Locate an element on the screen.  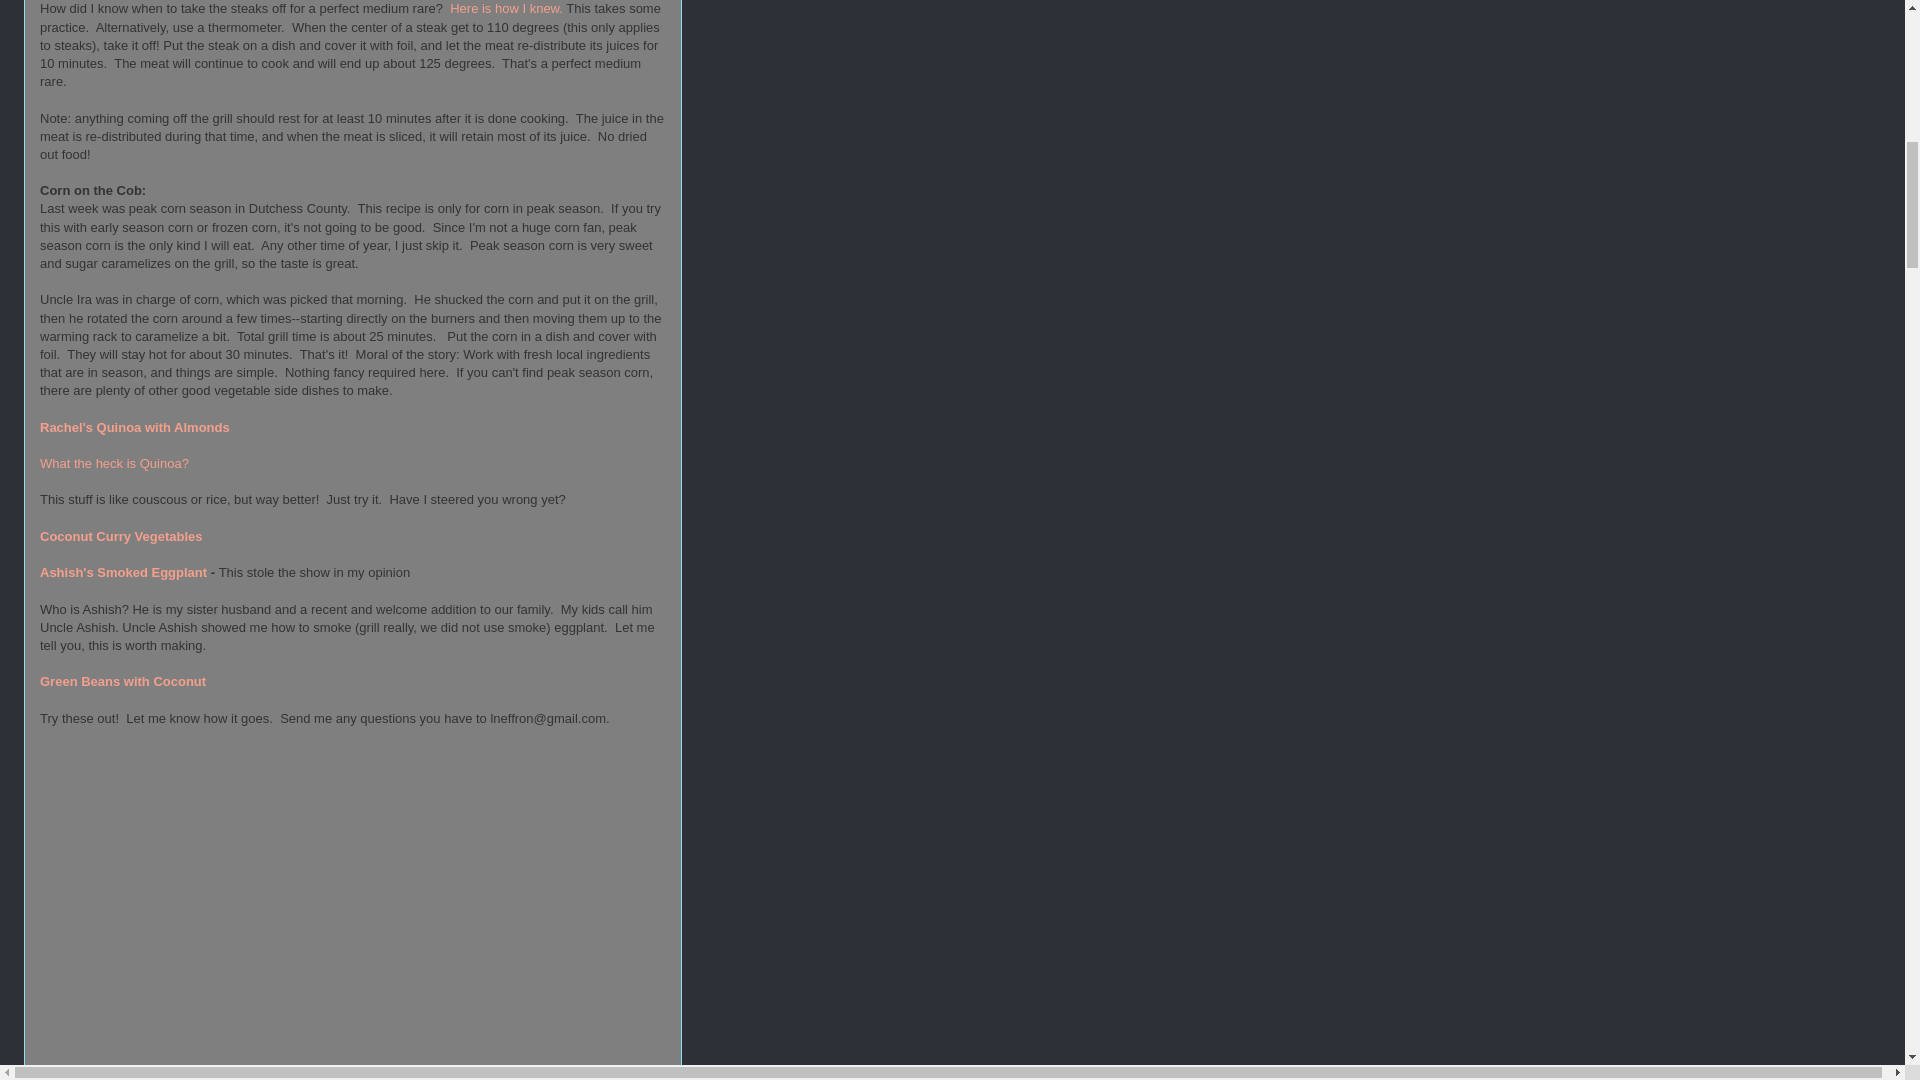
Here is how I knew. is located at coordinates (506, 8).